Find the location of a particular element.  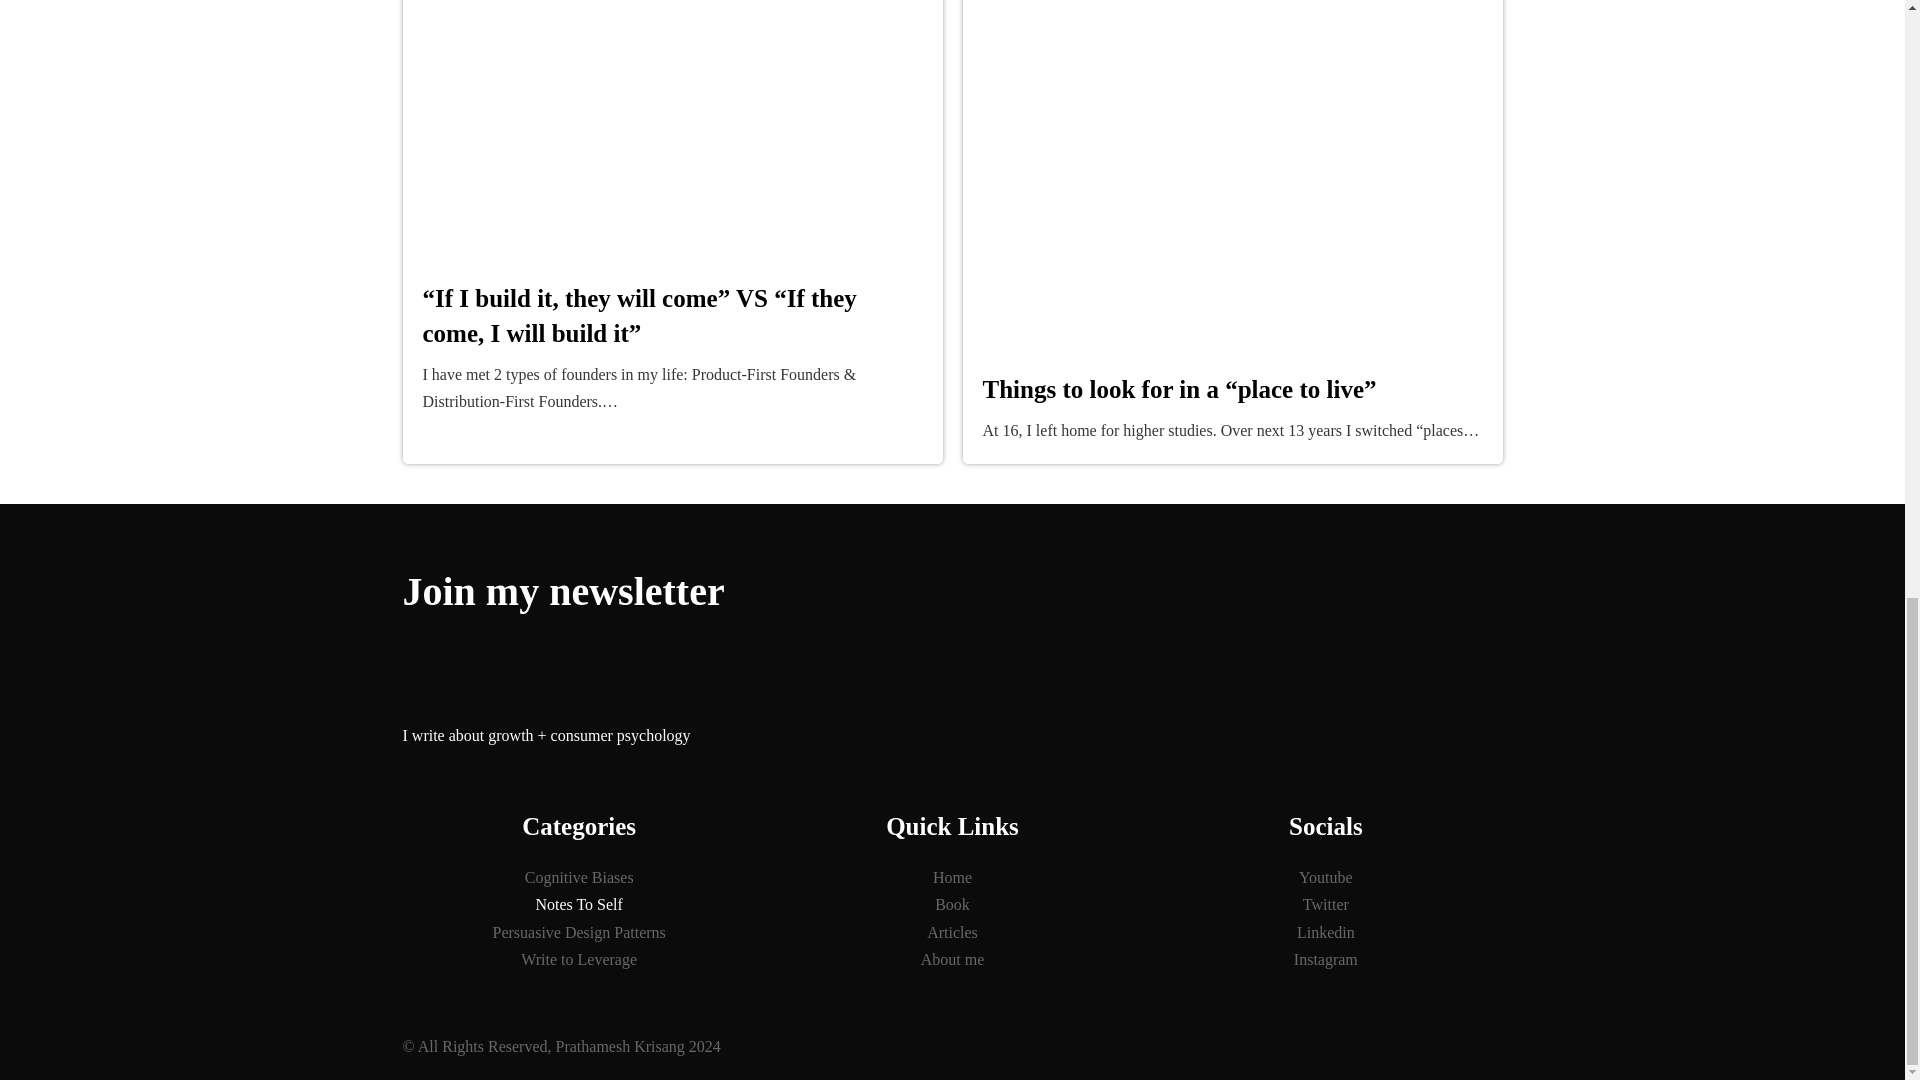

Notes To Self is located at coordinates (578, 904).